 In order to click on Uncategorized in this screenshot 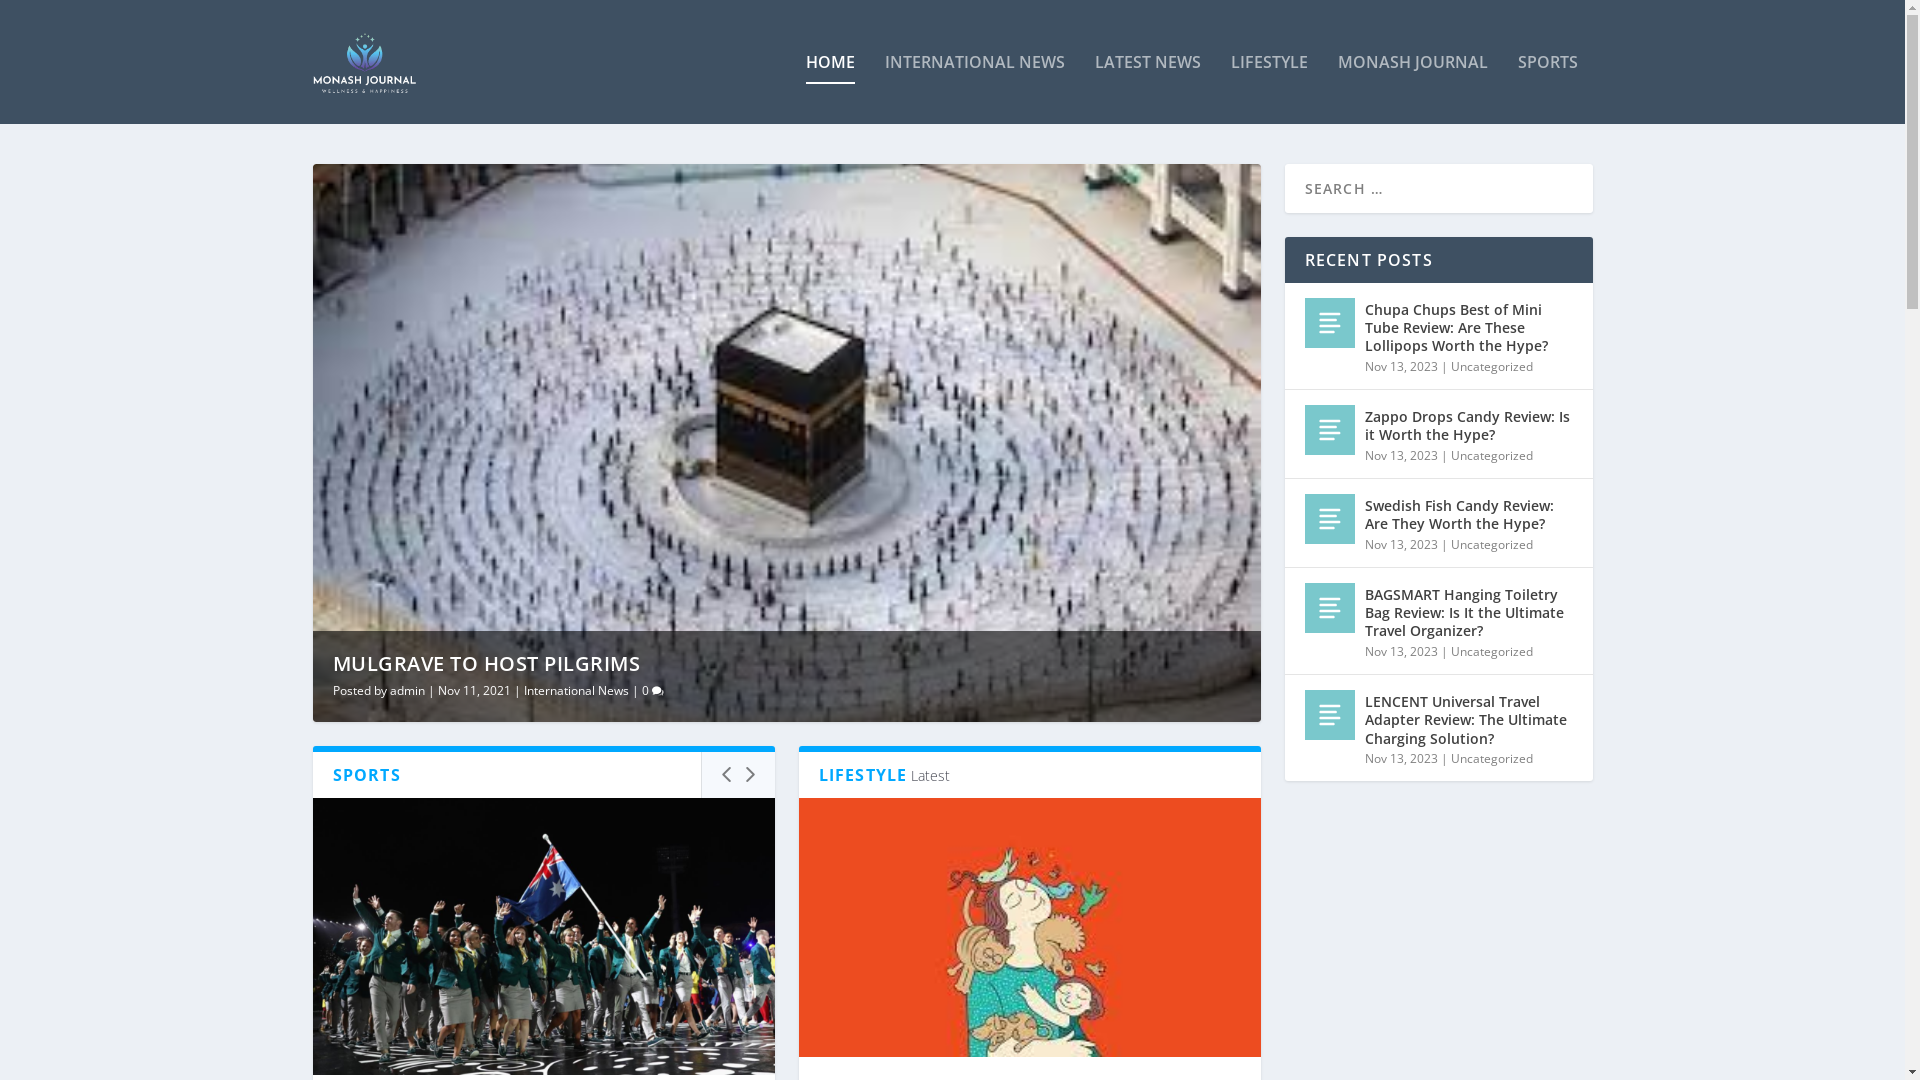, I will do `click(1491, 366)`.